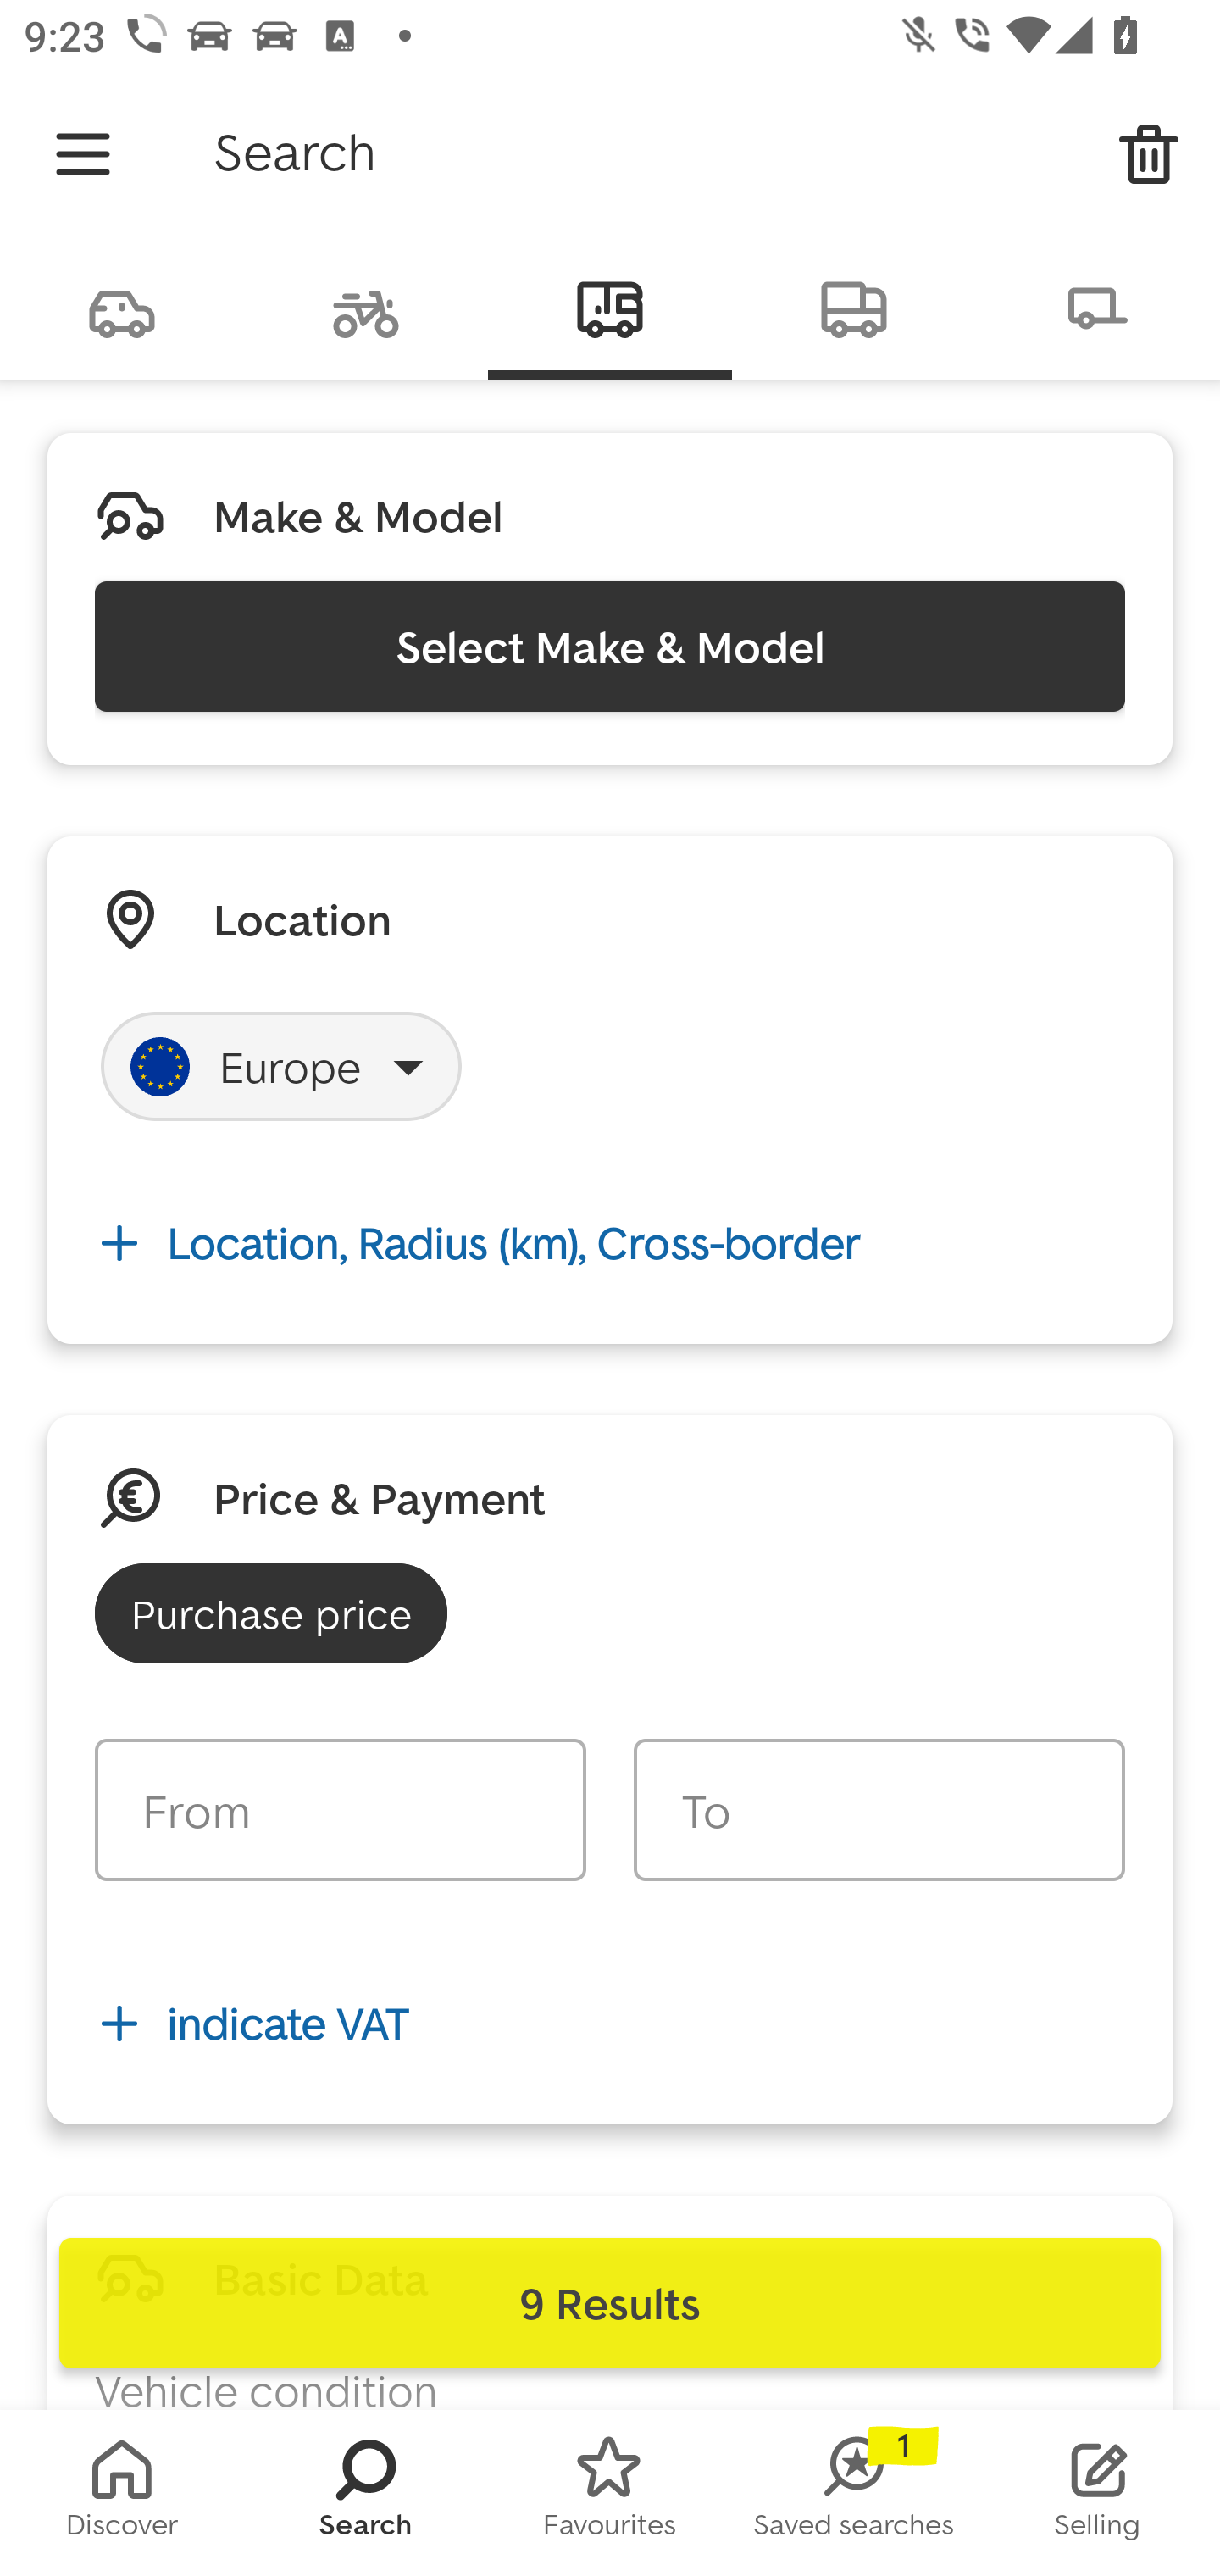 This screenshot has width=1220, height=2576. Describe the element at coordinates (1149, 154) in the screenshot. I see `New search` at that location.